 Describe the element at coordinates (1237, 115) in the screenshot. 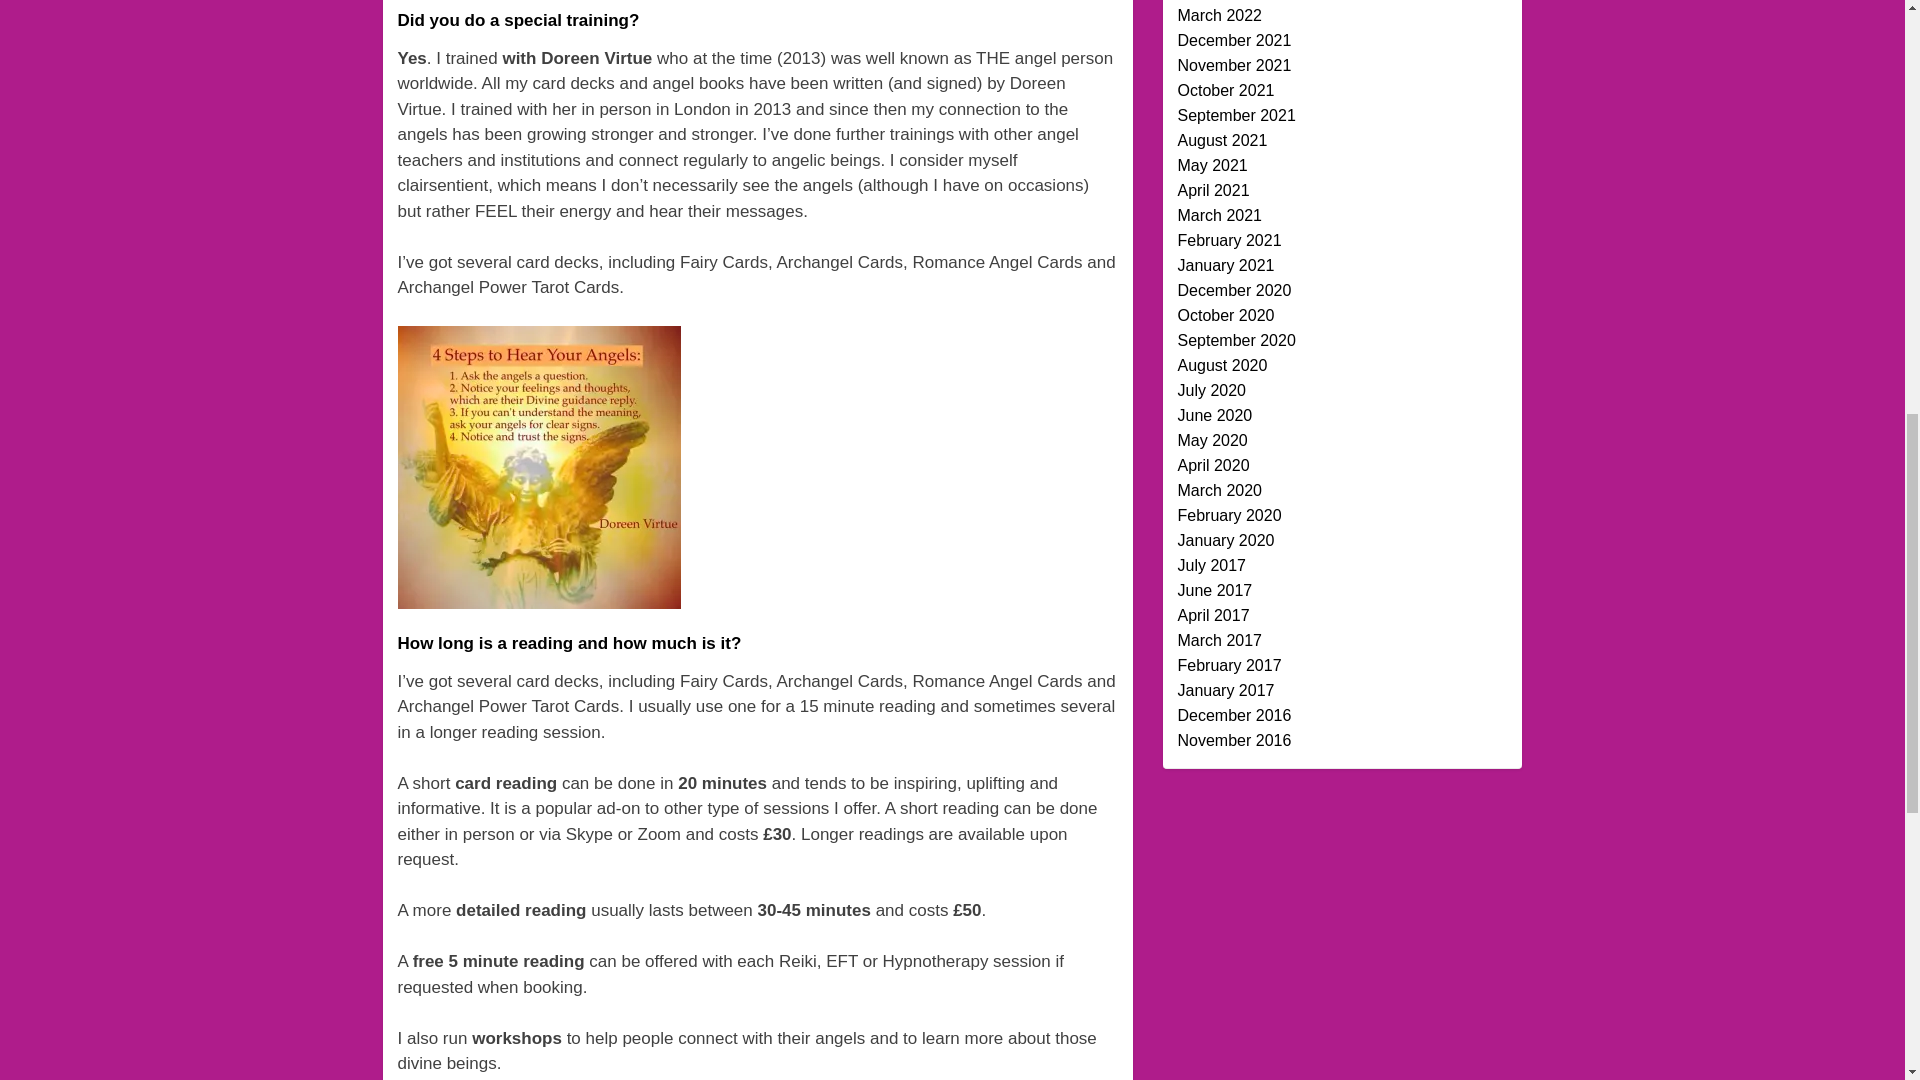

I see `September 2021` at that location.